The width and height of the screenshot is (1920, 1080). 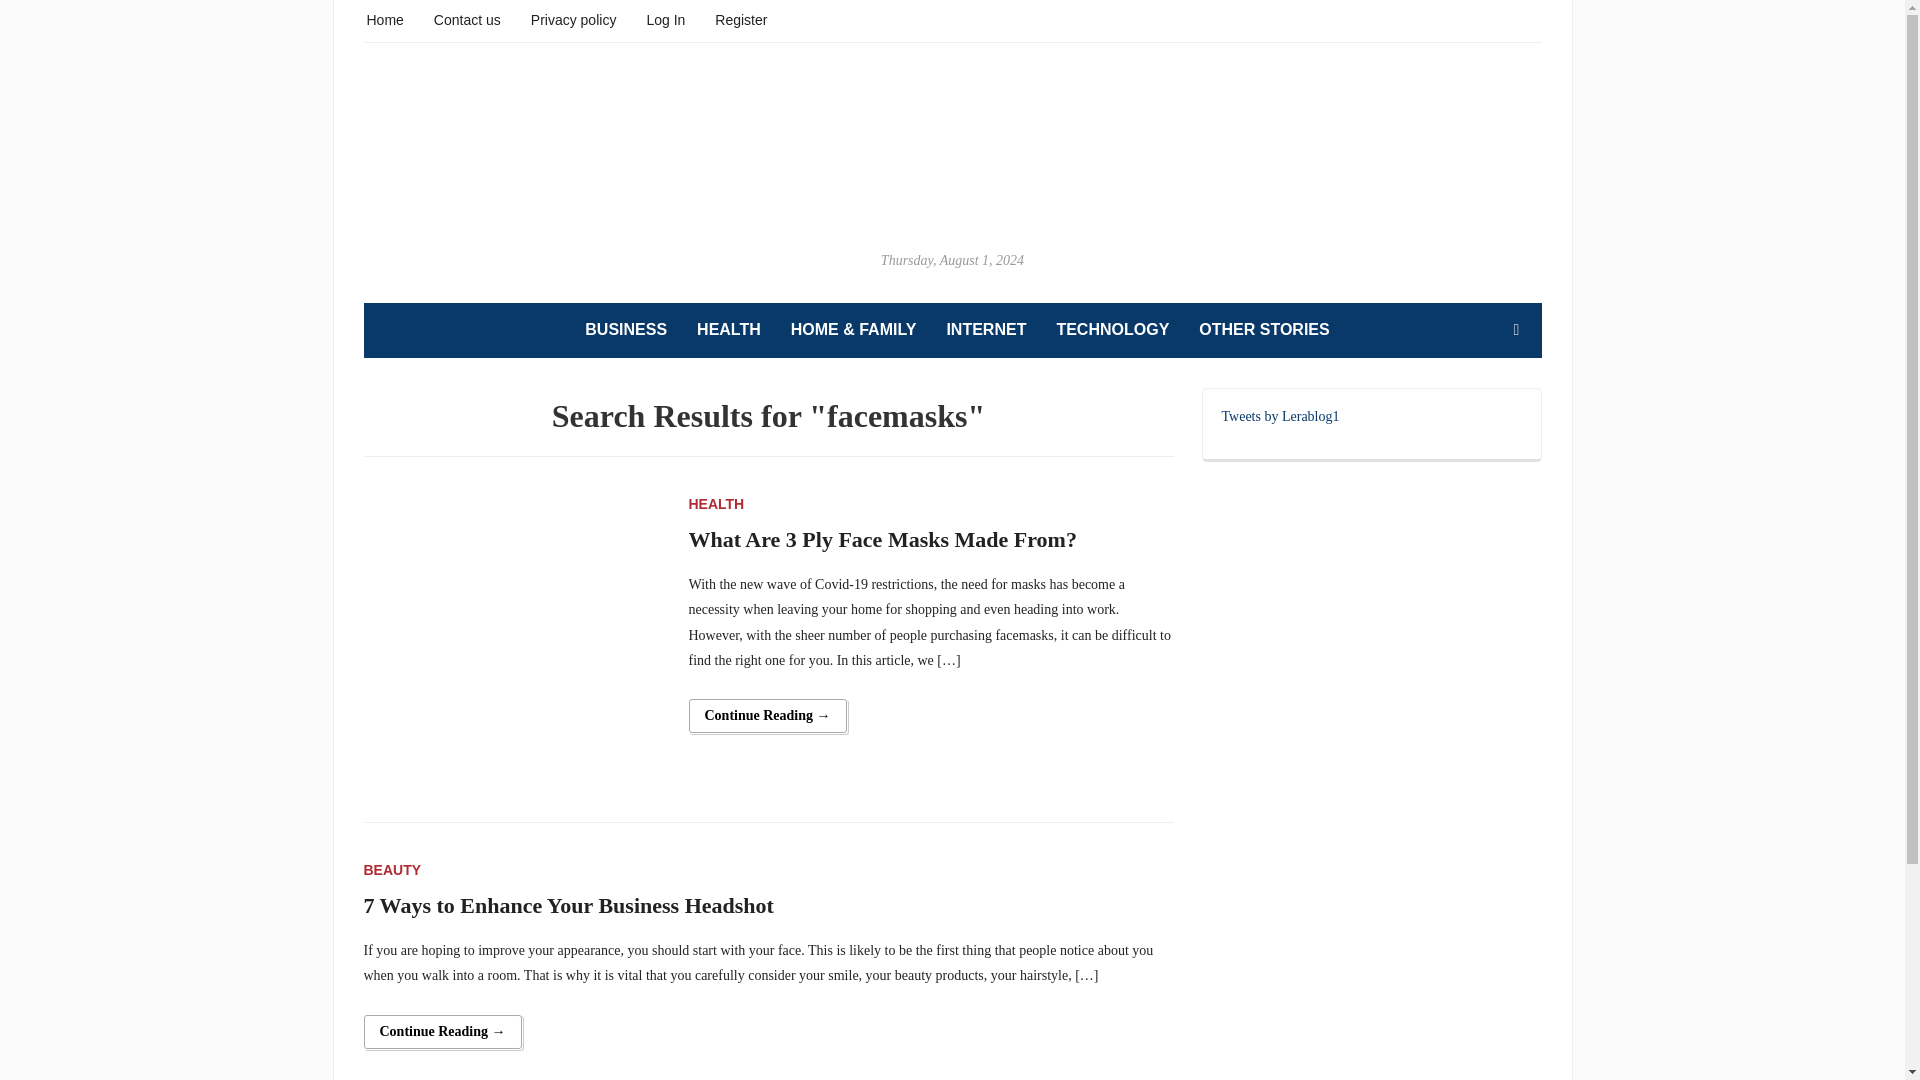 I want to click on Search, so click(x=1516, y=329).